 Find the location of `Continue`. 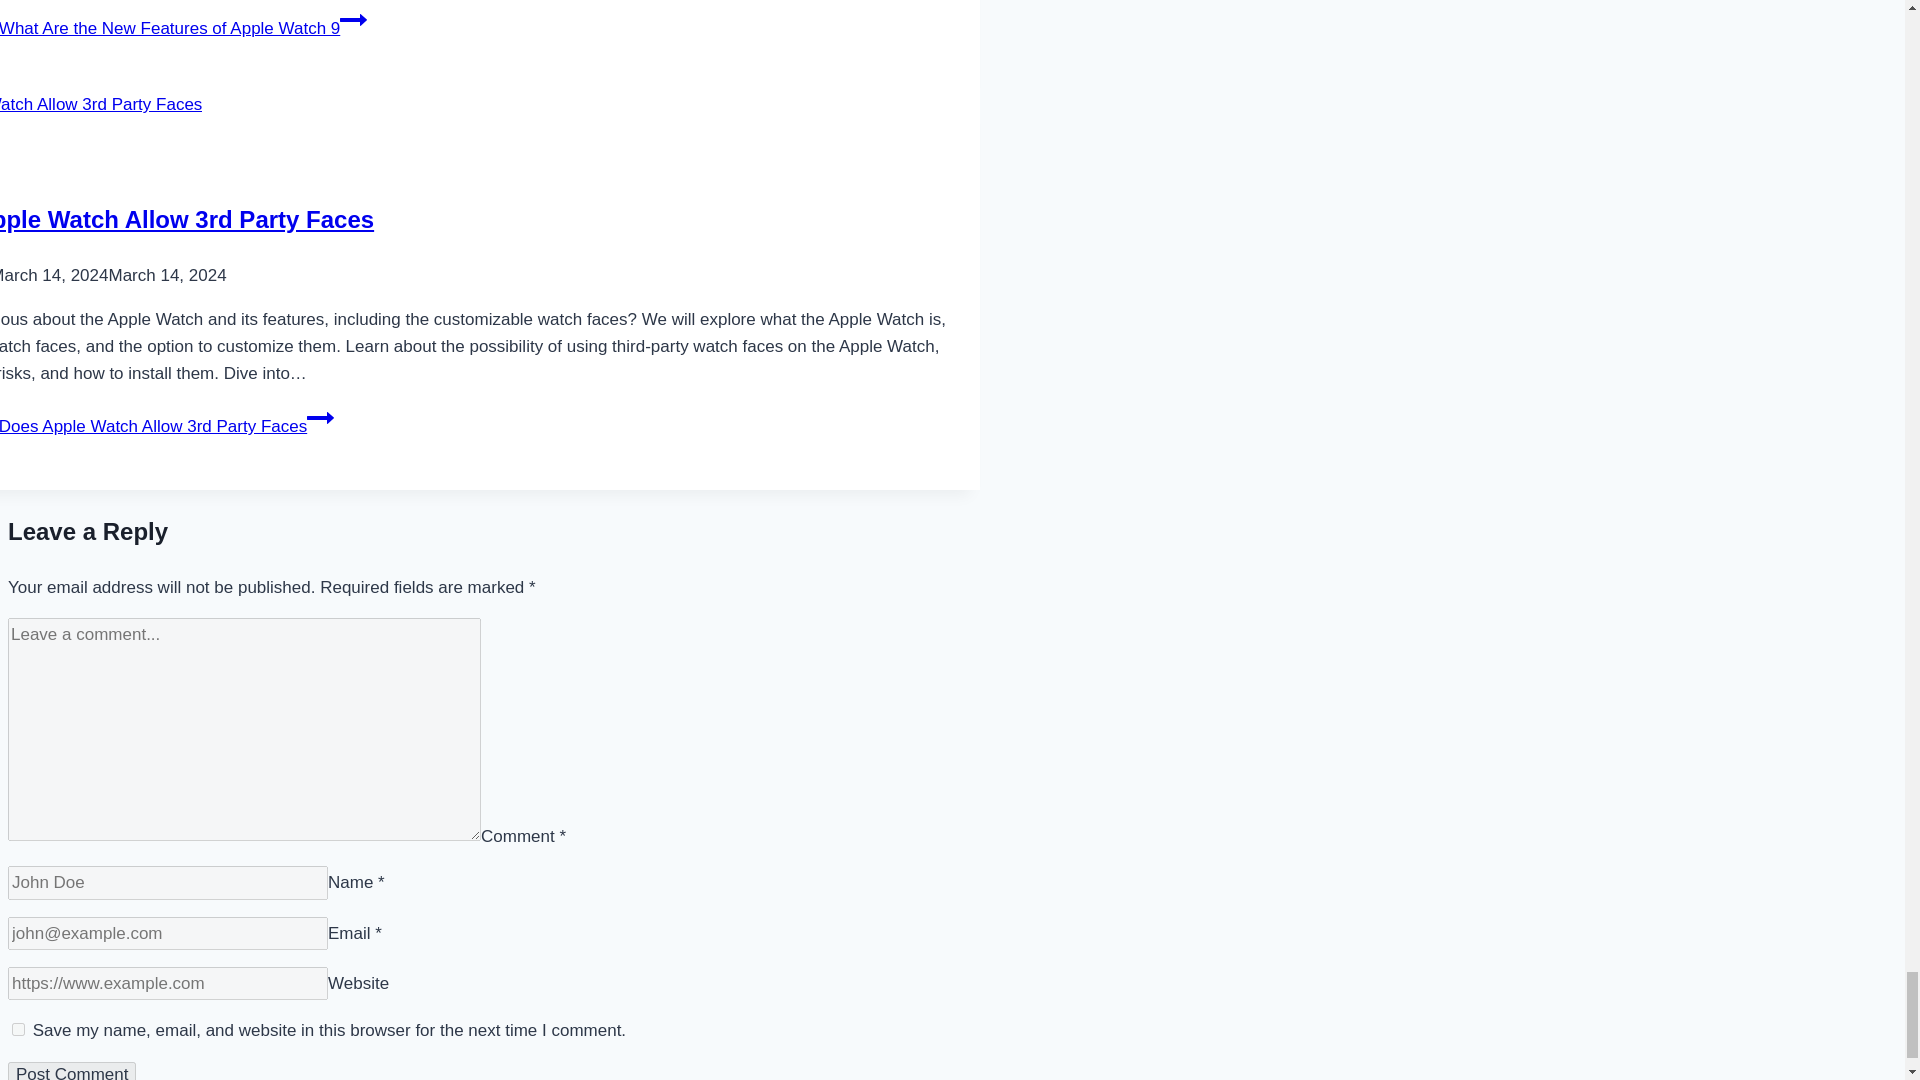

Continue is located at coordinates (352, 20).